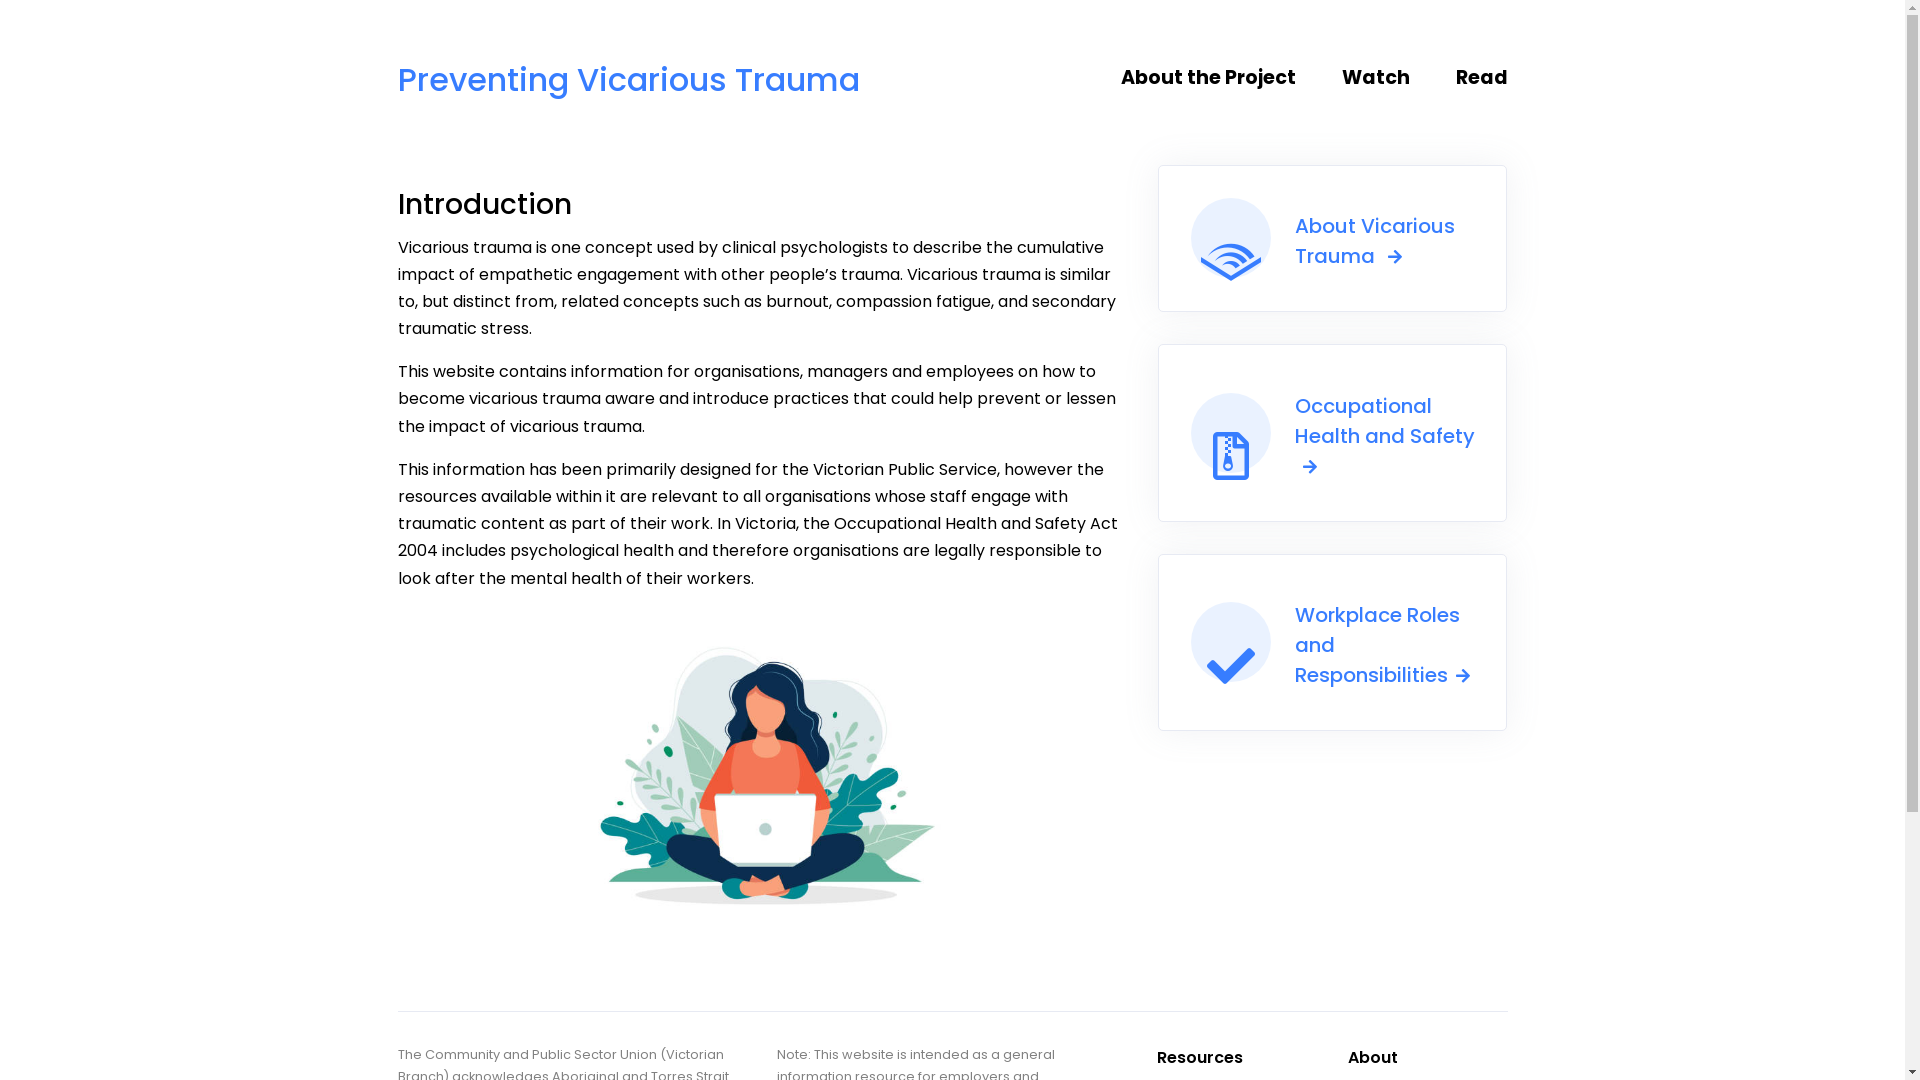 The width and height of the screenshot is (1920, 1080). Describe the element at coordinates (1333, 642) in the screenshot. I see `Workplace Roles and Responsibilities` at that location.